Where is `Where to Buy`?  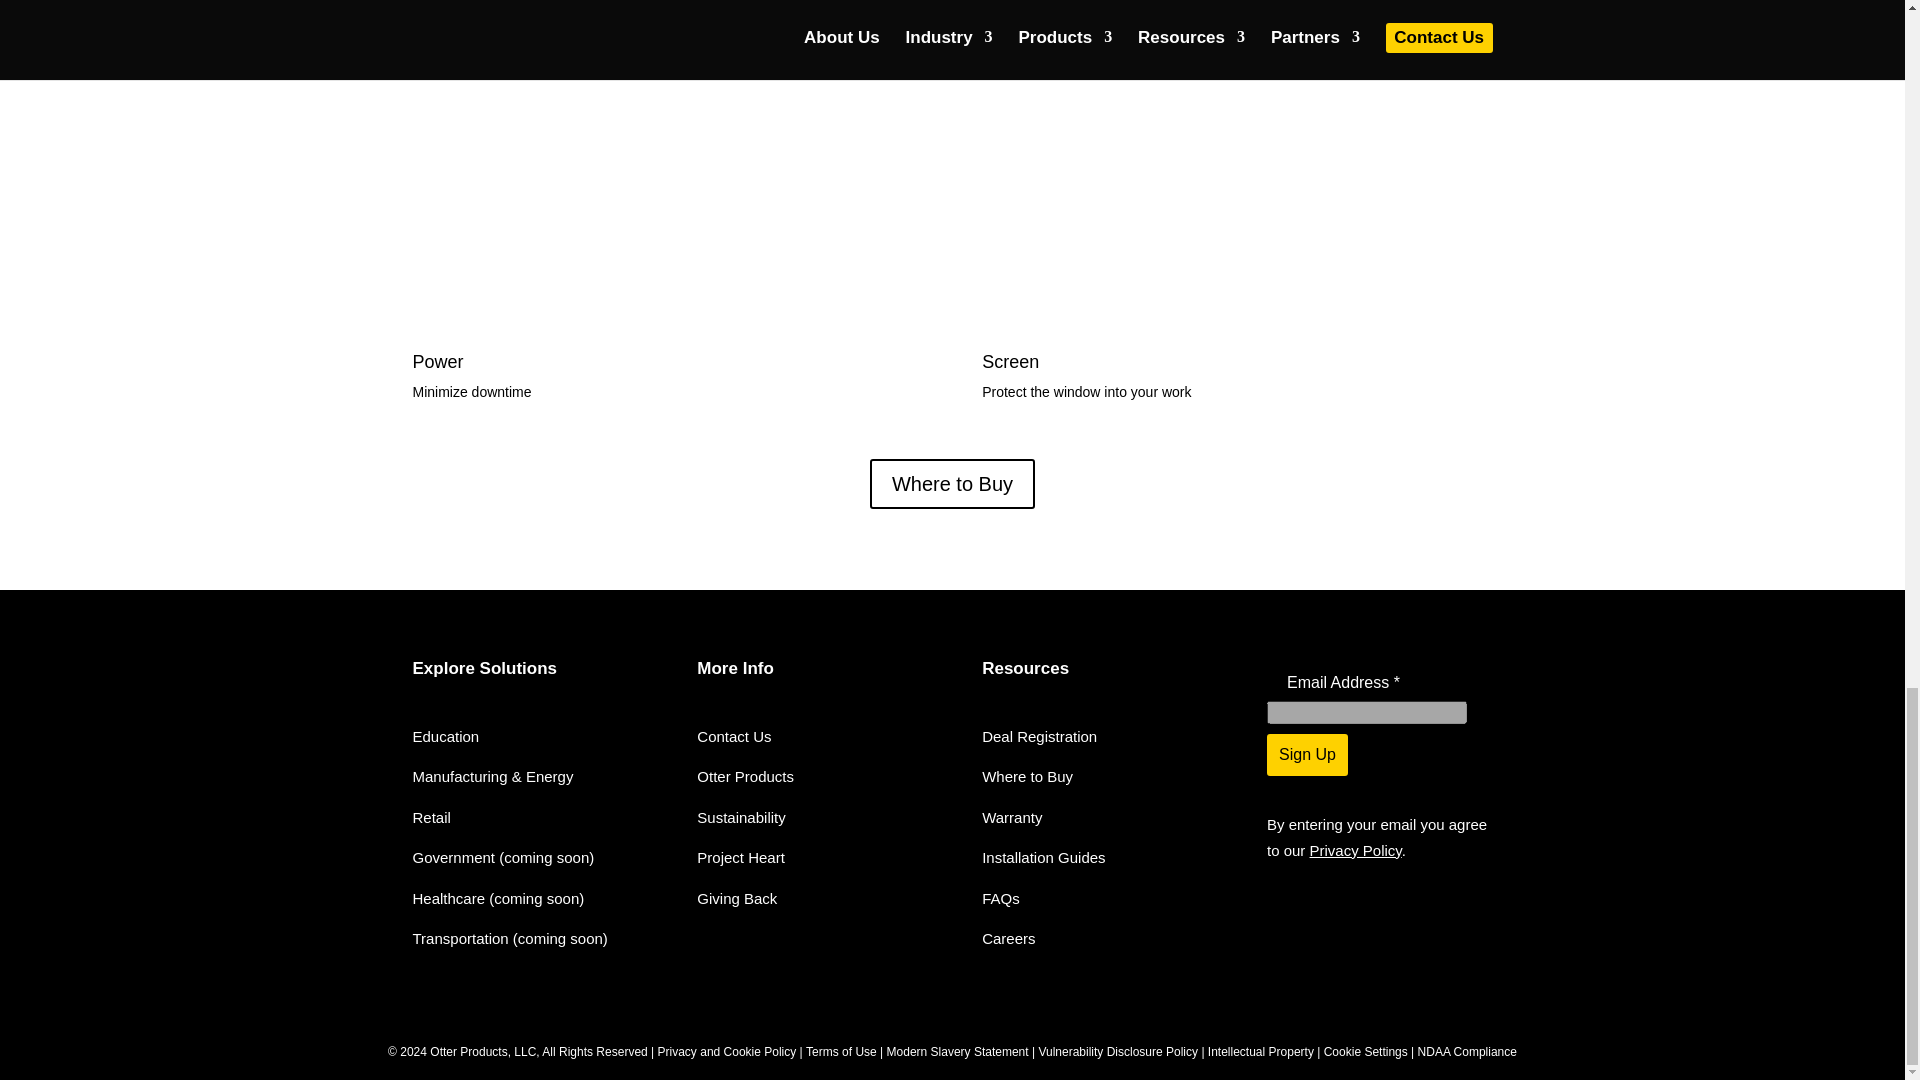
Where to Buy is located at coordinates (952, 484).